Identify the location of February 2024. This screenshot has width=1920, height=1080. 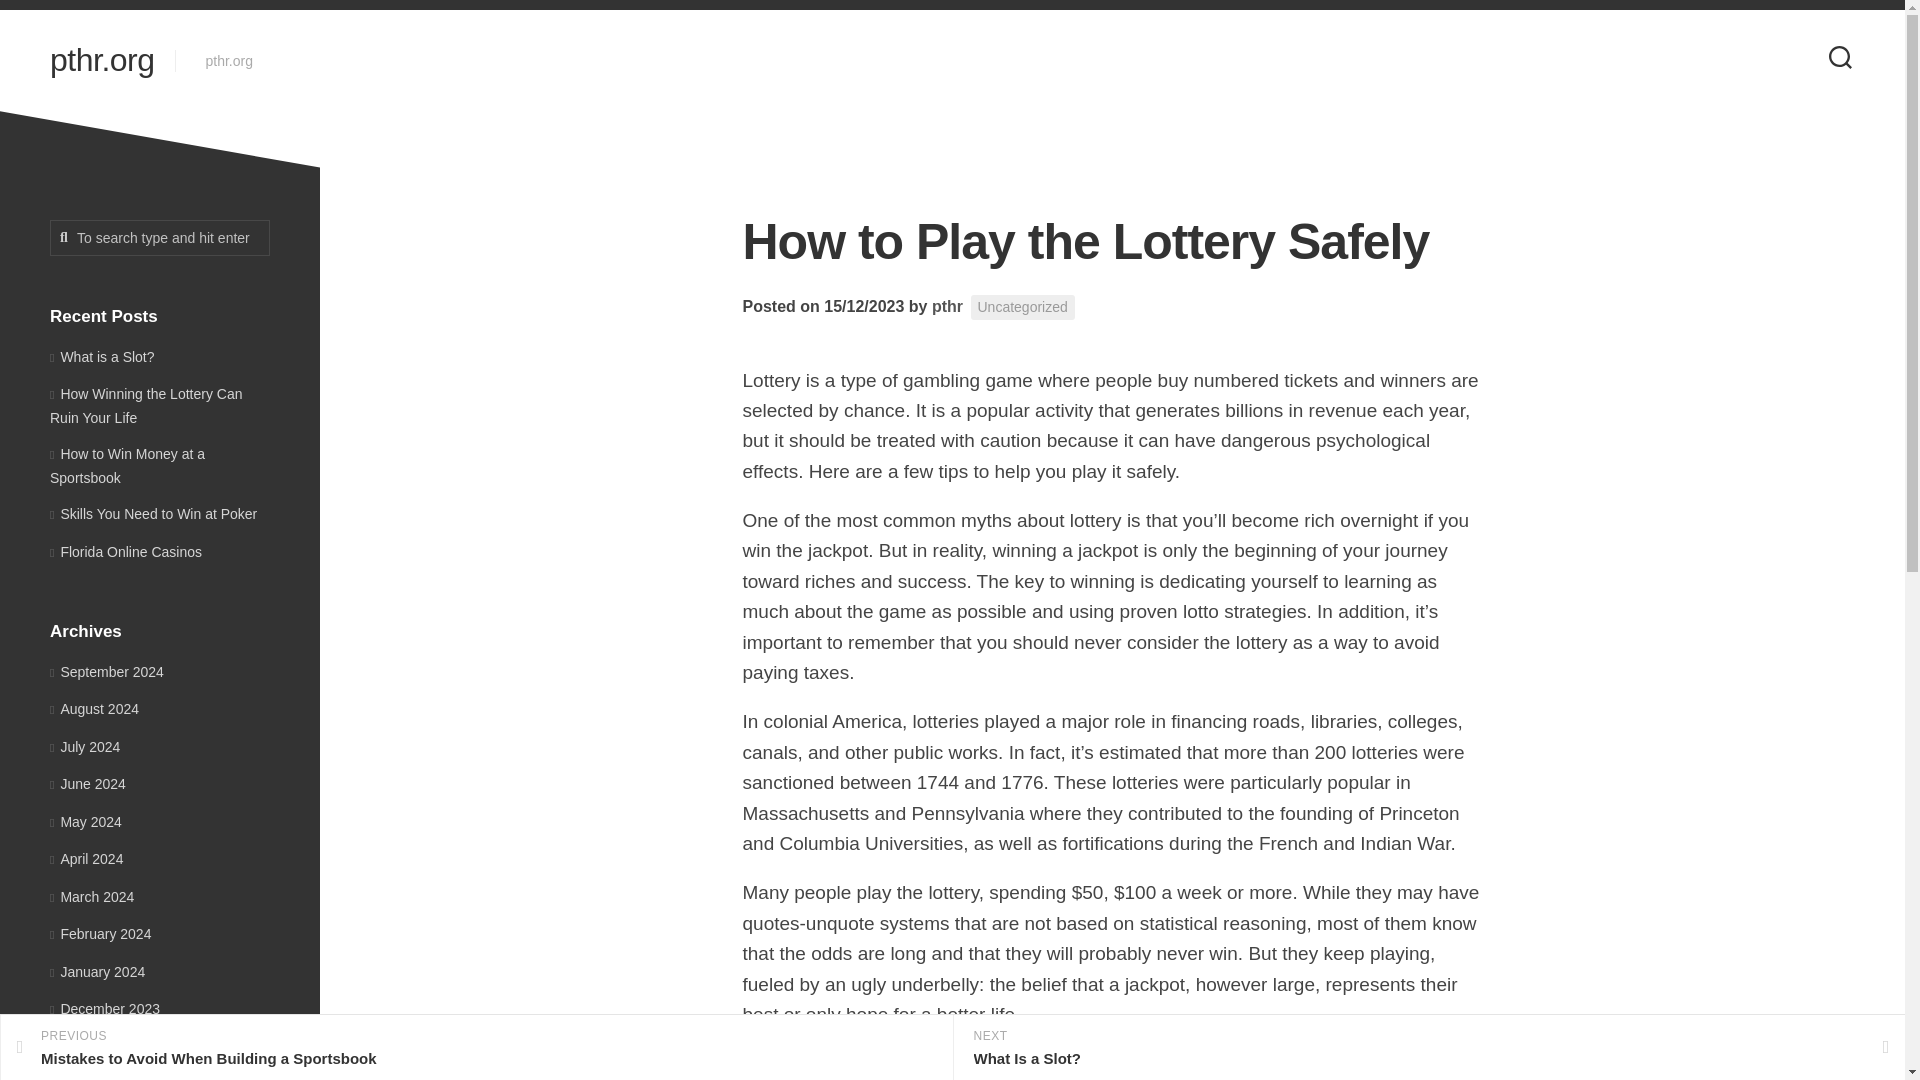
(100, 933).